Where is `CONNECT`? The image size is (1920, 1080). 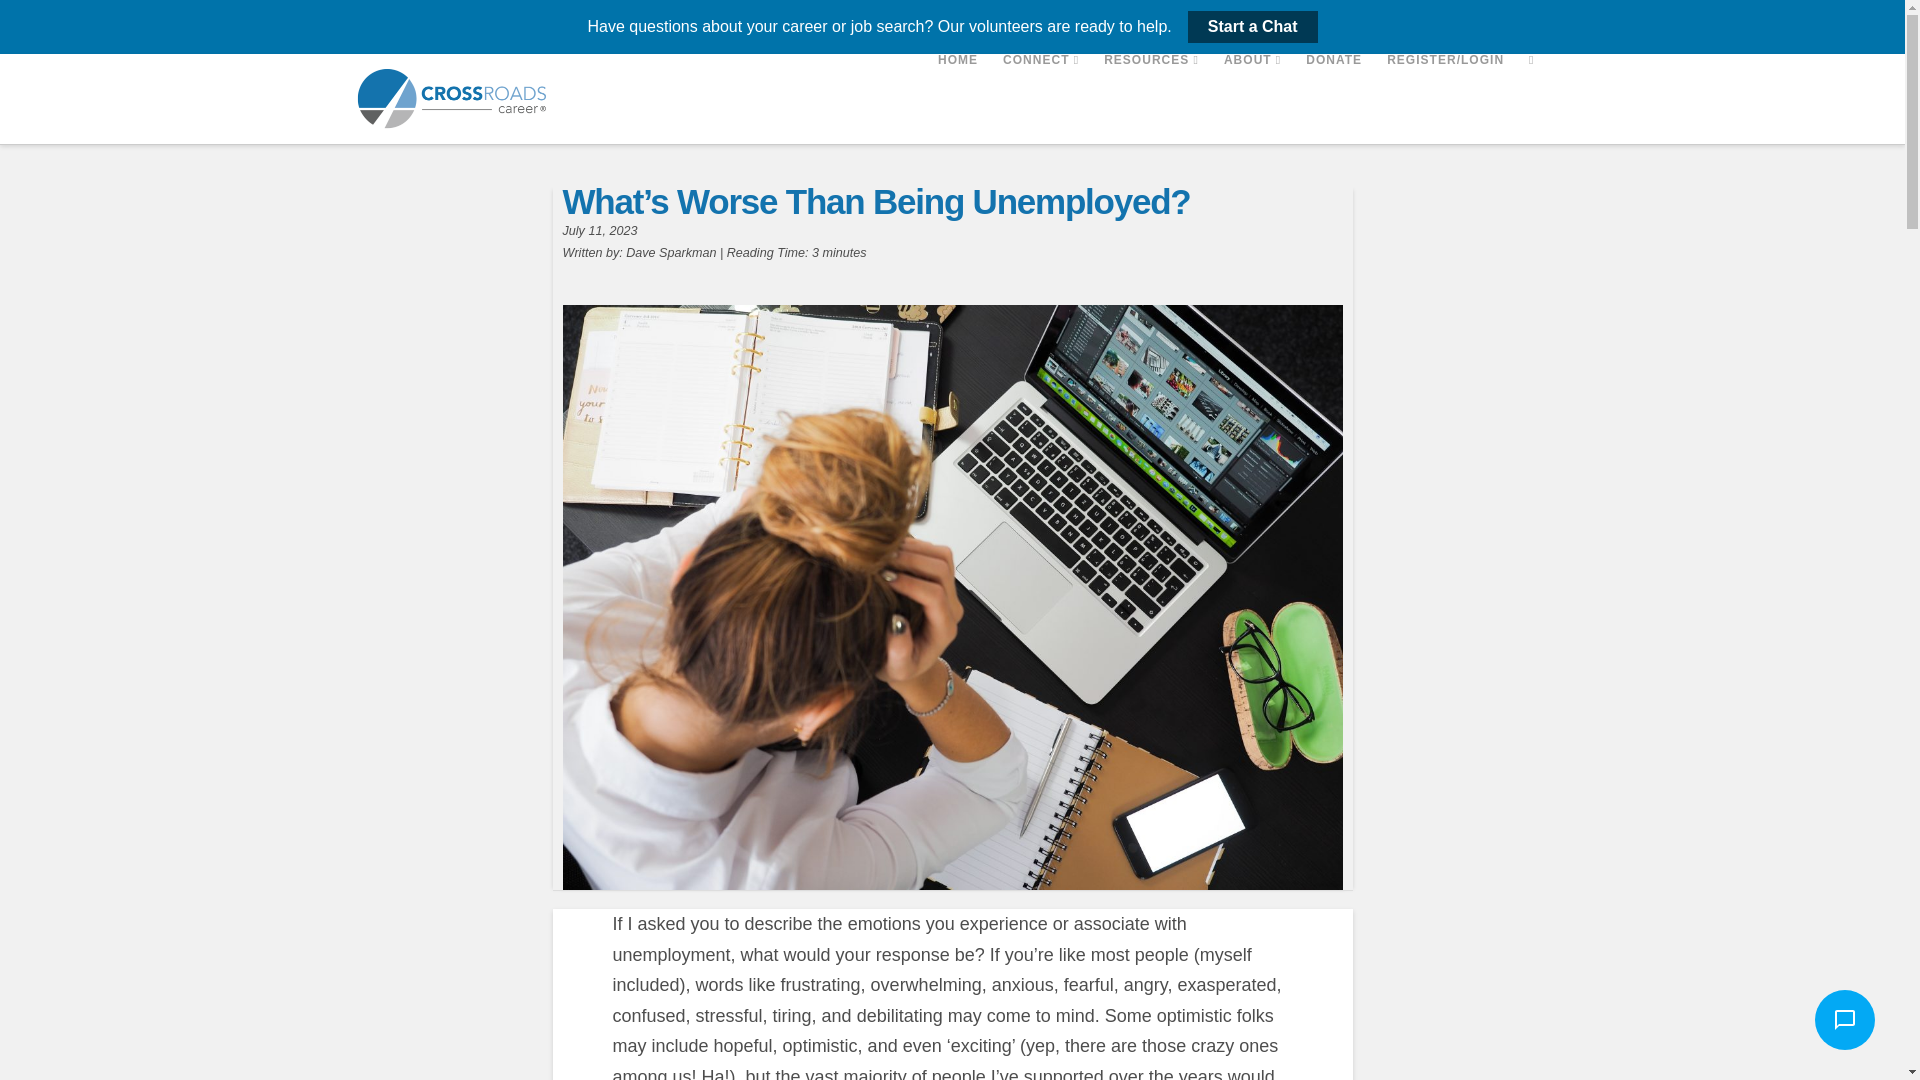
CONNECT is located at coordinates (1040, 98).